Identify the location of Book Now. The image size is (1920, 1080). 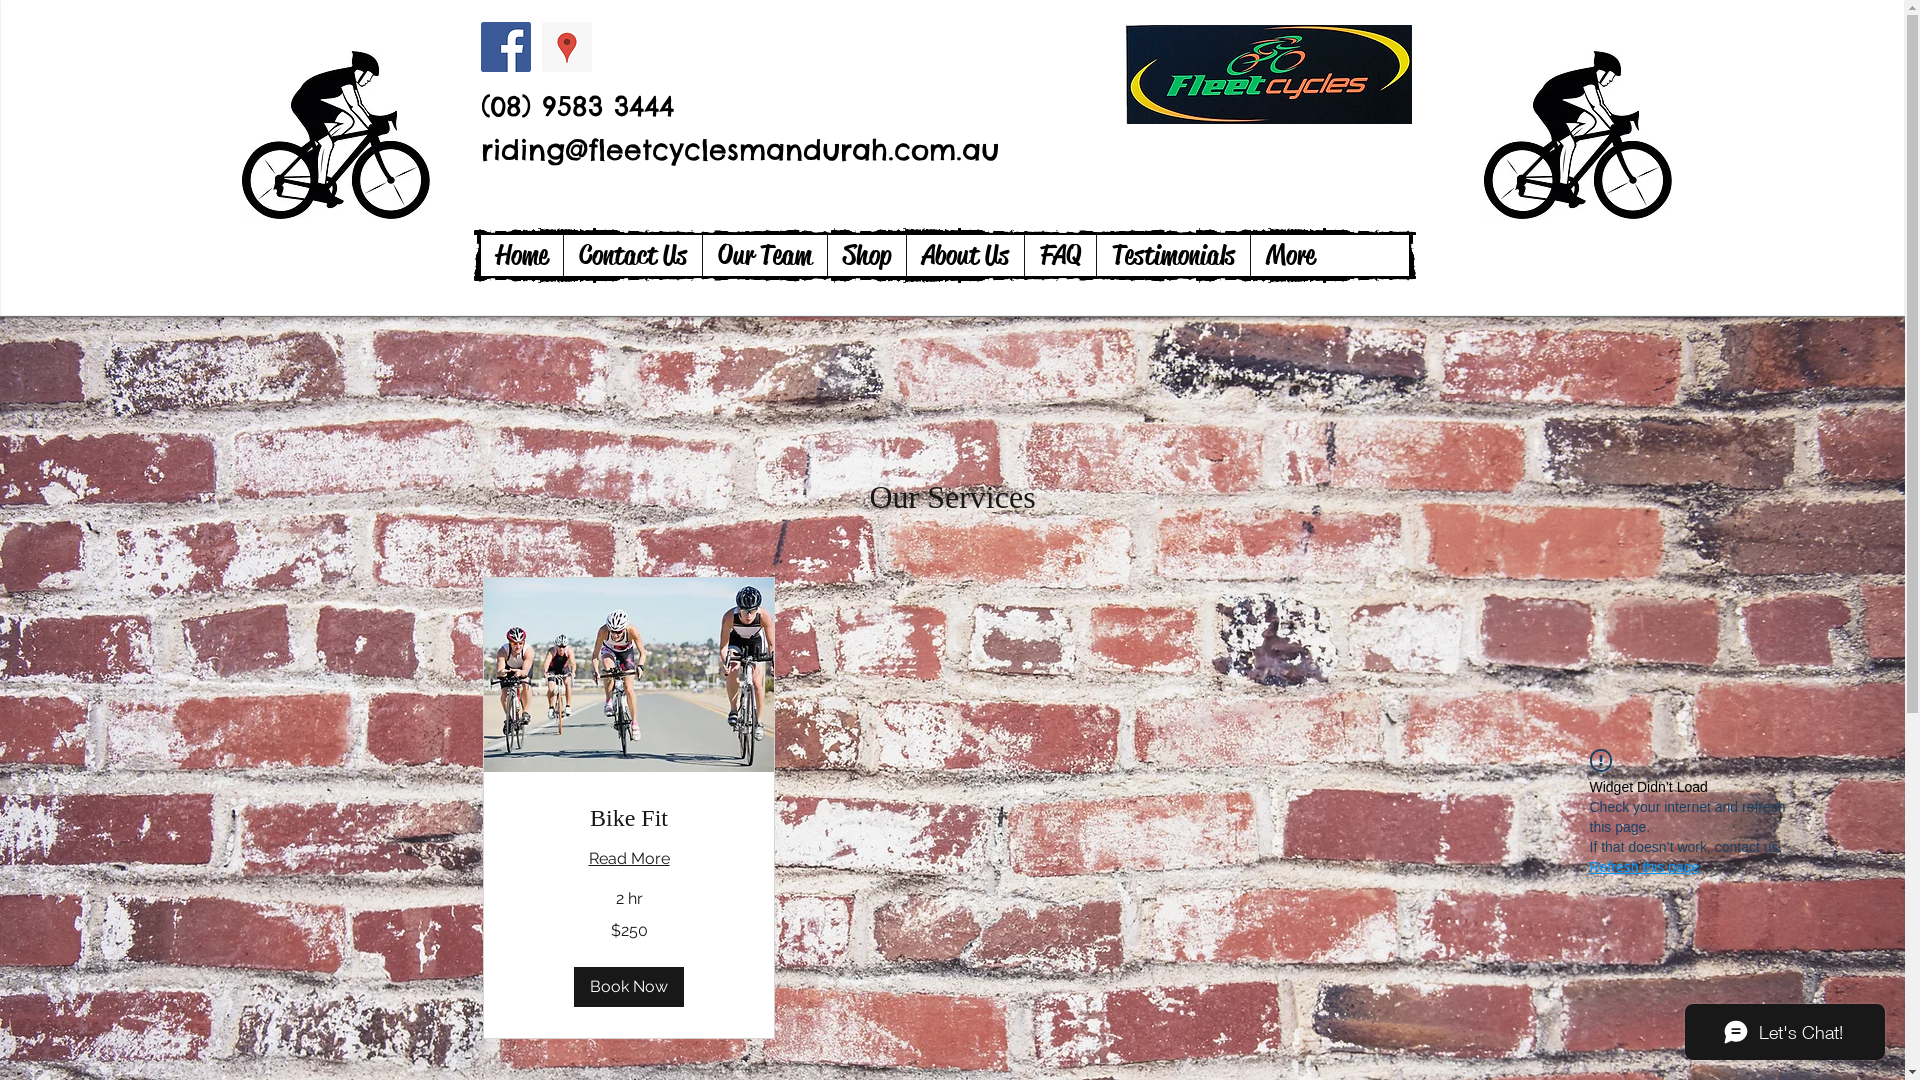
(629, 987).